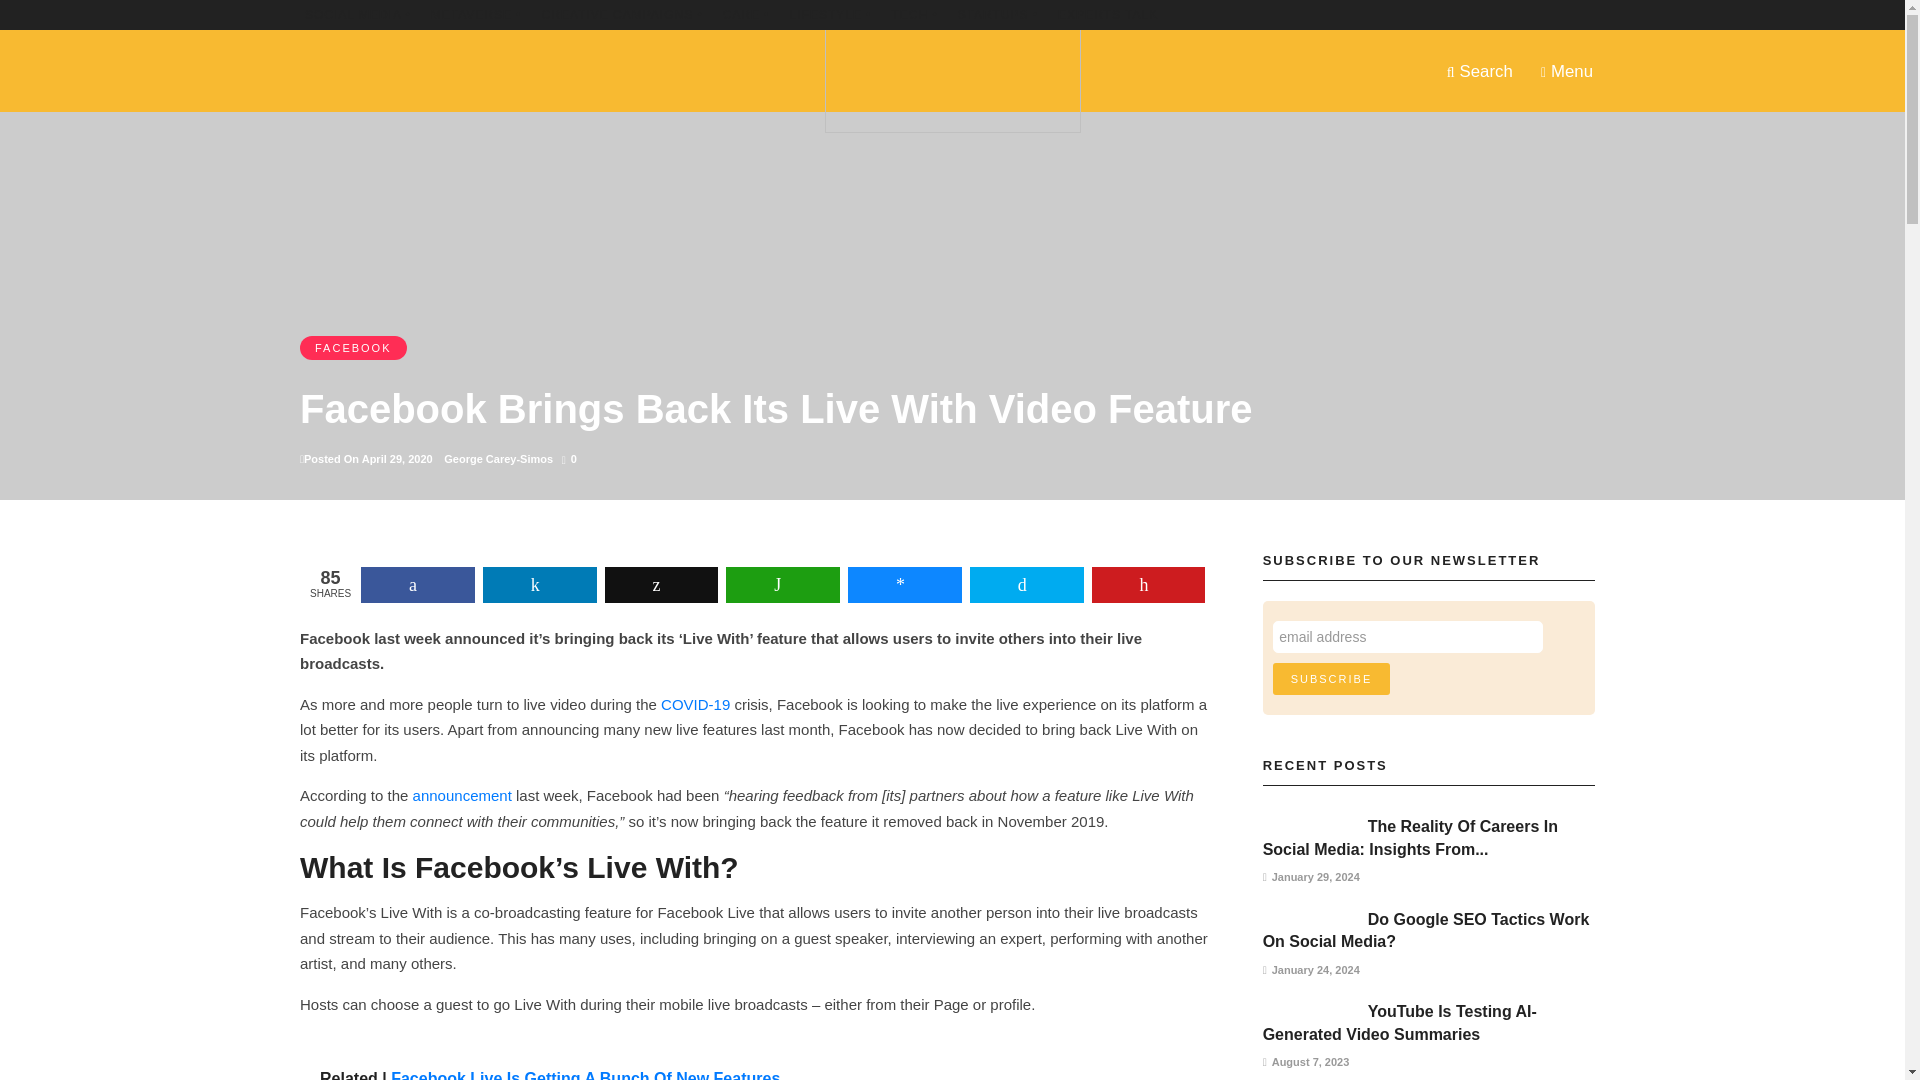 The height and width of the screenshot is (1080, 1920). I want to click on Menu, so click(1566, 70).